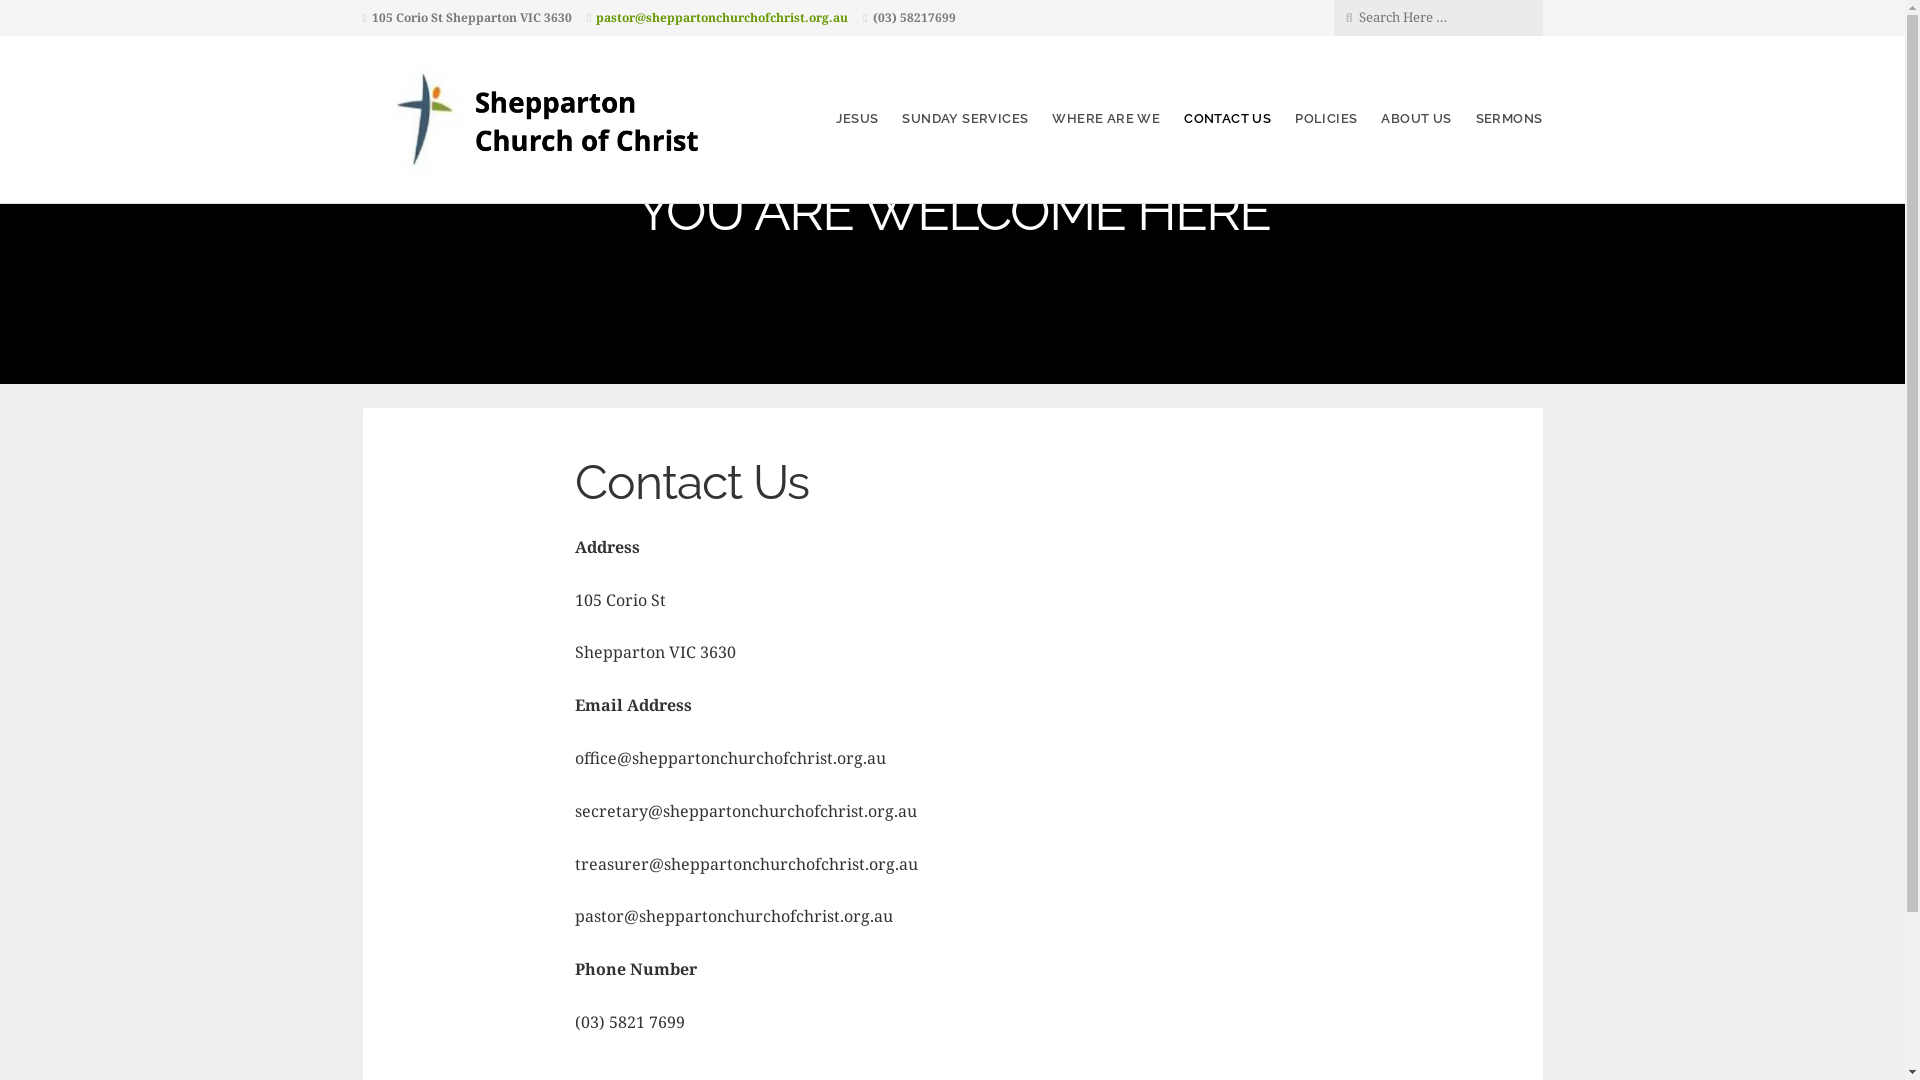  I want to click on CONTACT US, so click(1228, 118).